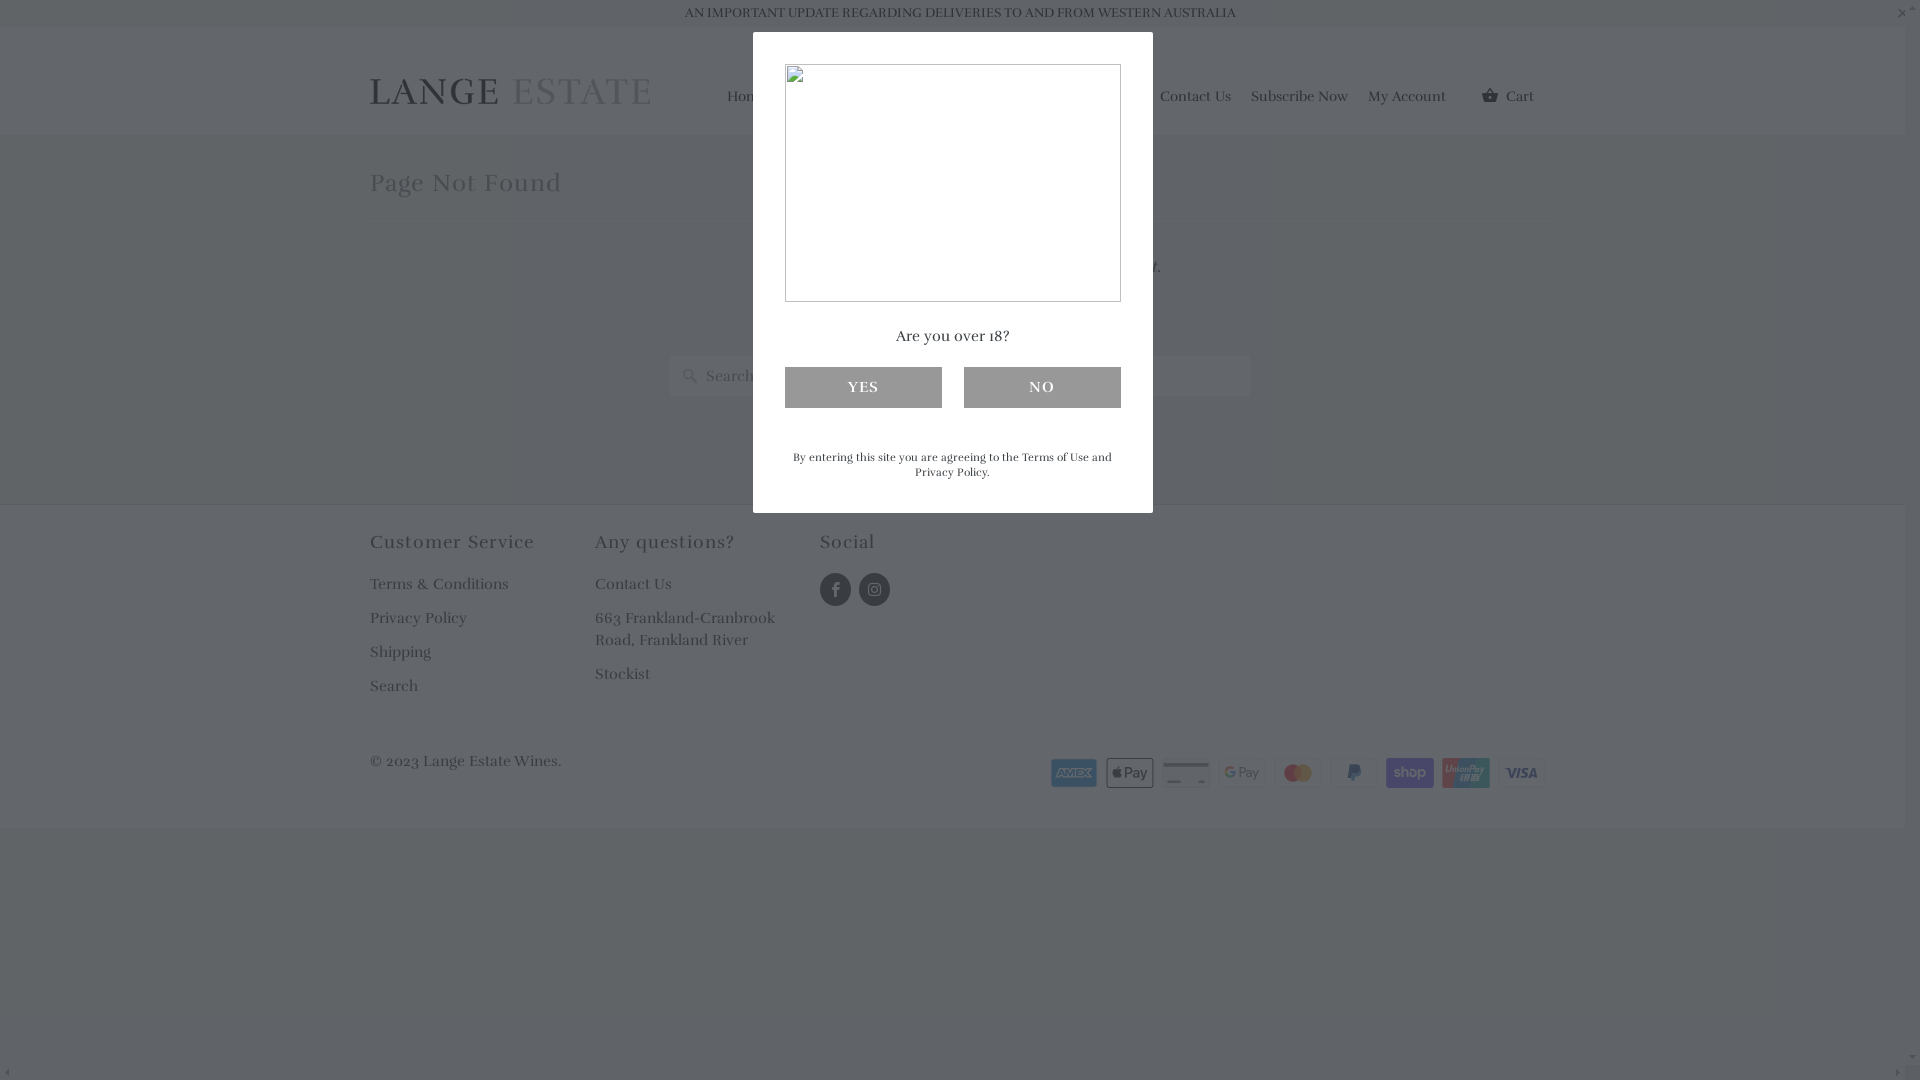  What do you see at coordinates (828, 102) in the screenshot?
I see `Our Story` at bounding box center [828, 102].